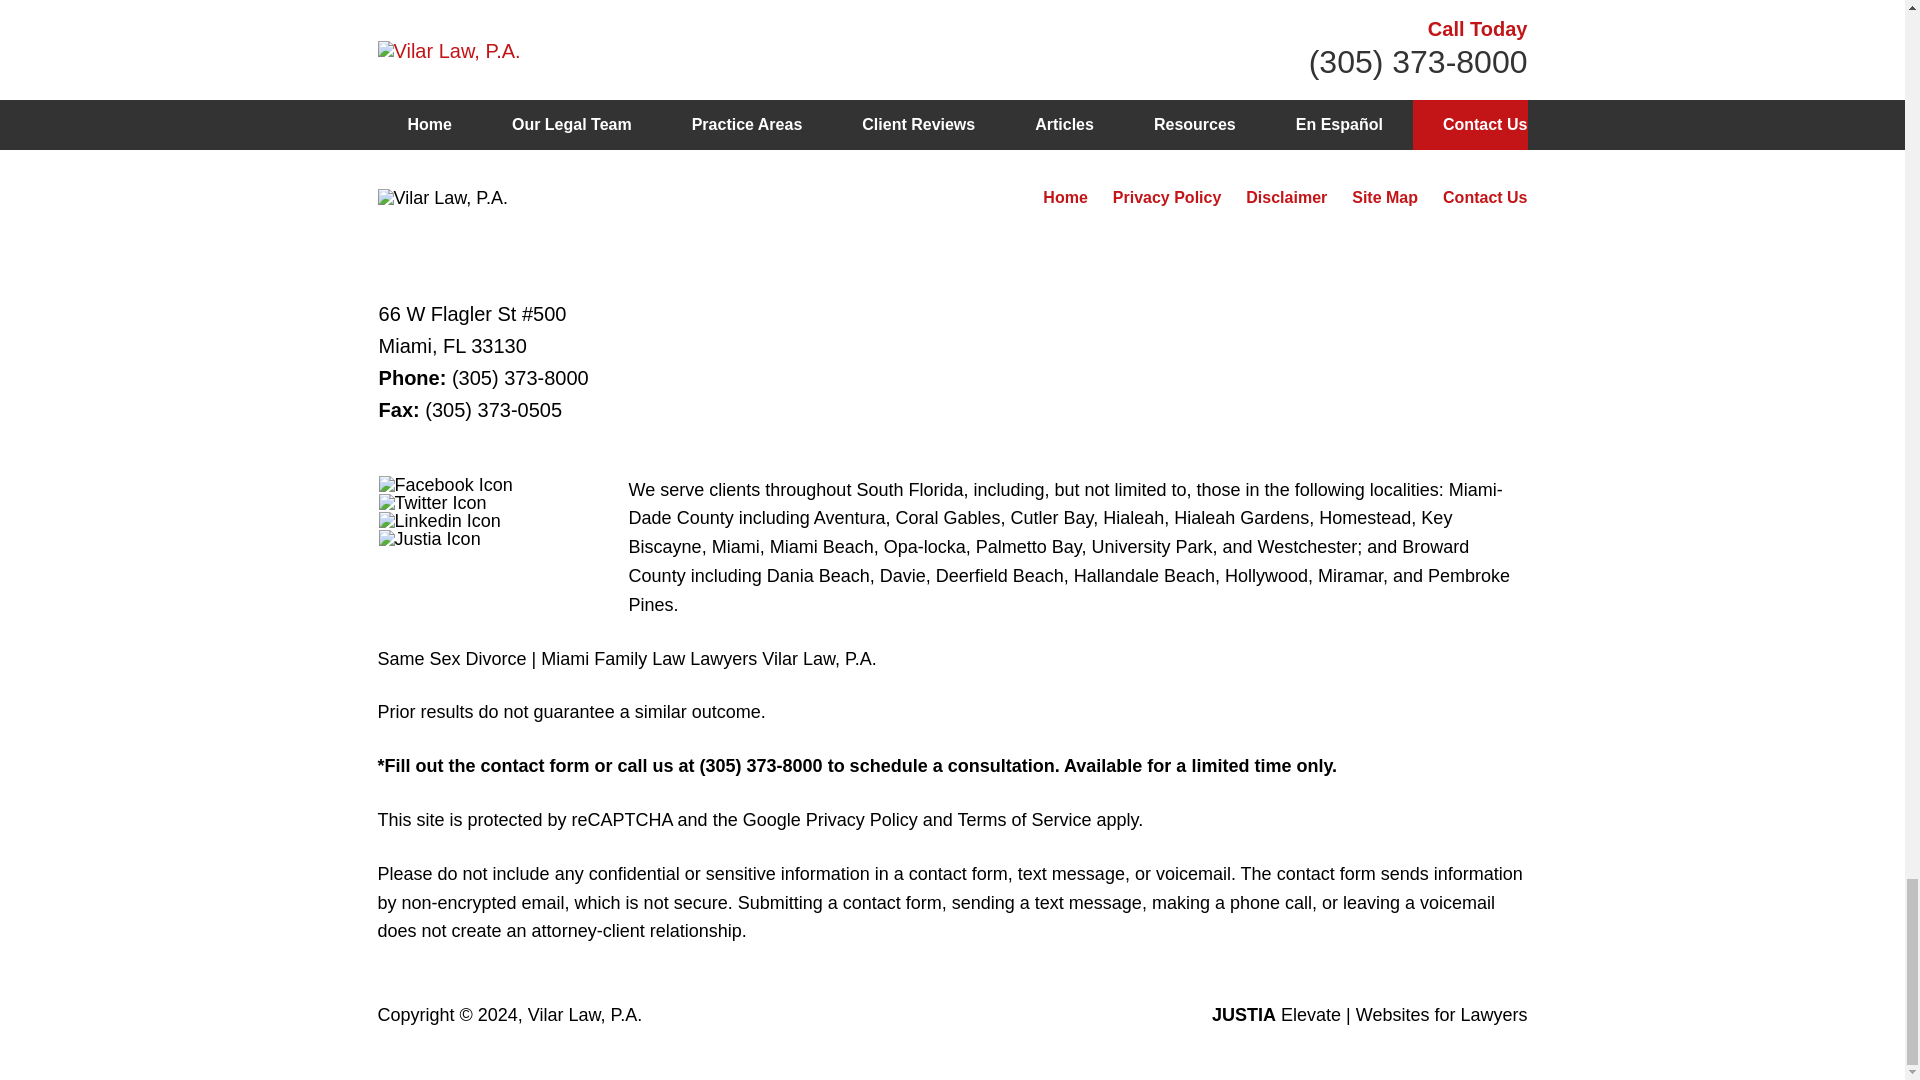 Image resolution: width=1920 pixels, height=1080 pixels. I want to click on Linkedin, so click(440, 520).